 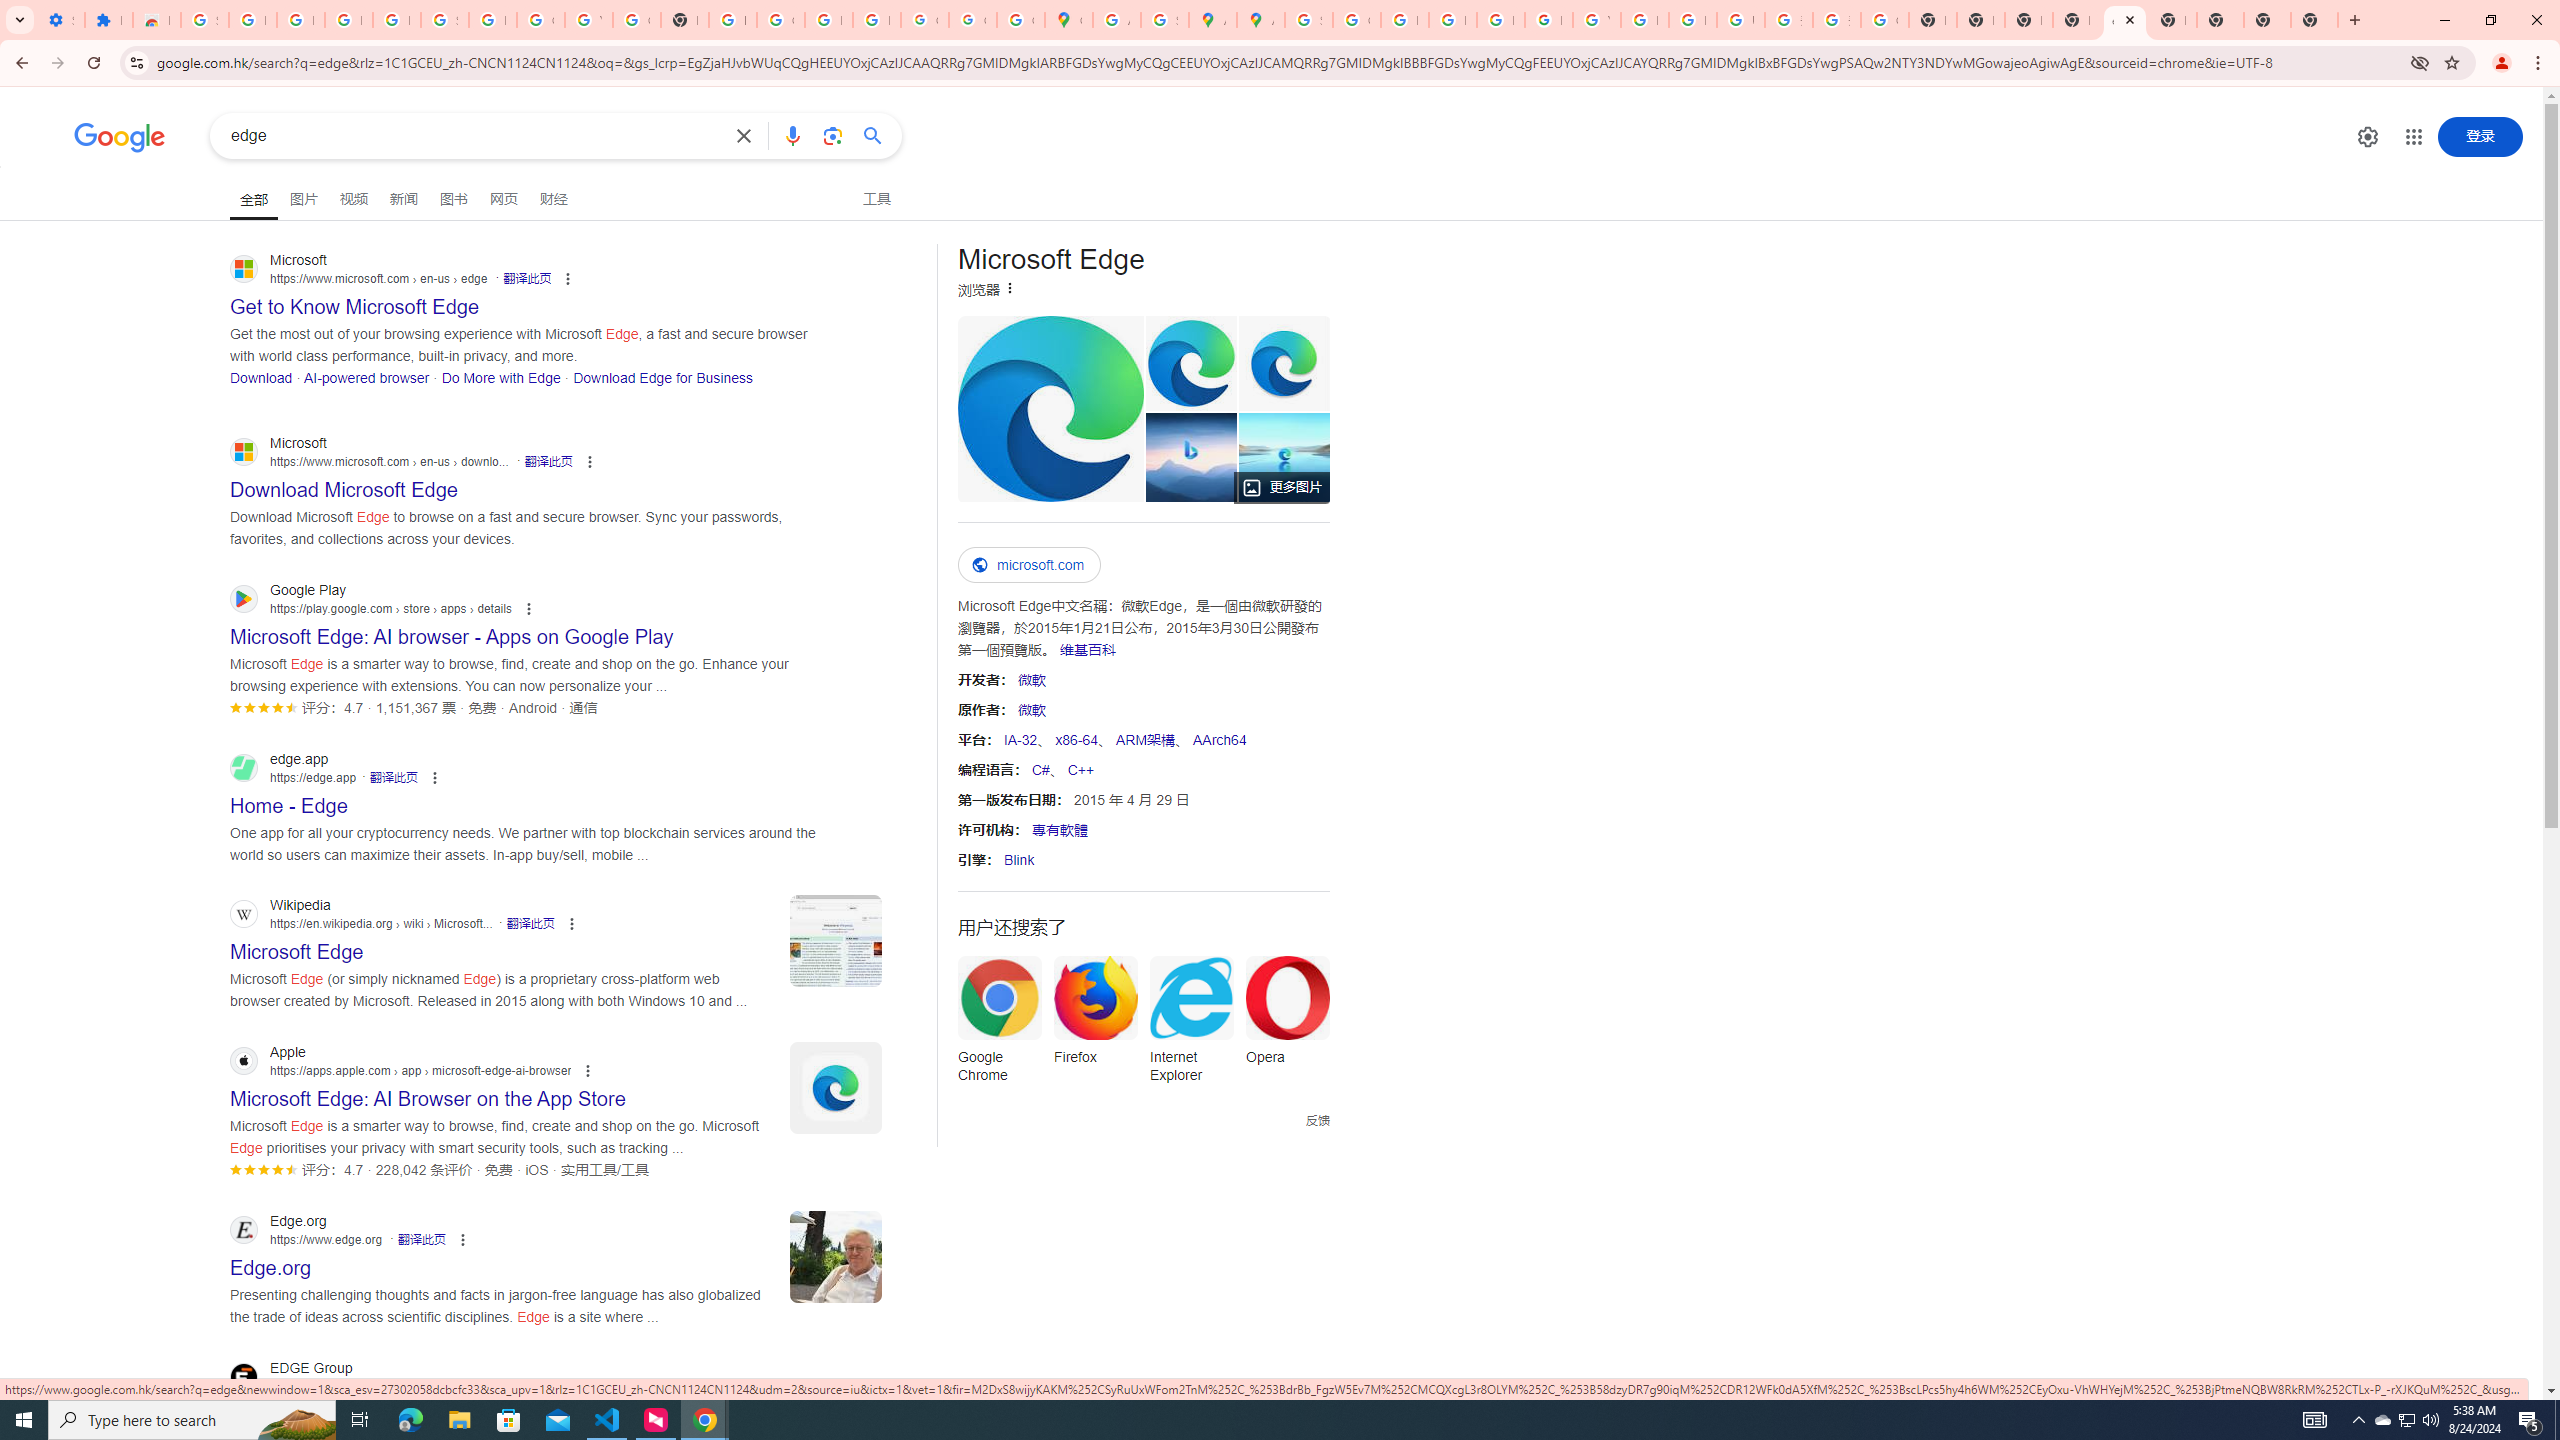 What do you see at coordinates (999, 1026) in the screenshot?
I see `Google Chrome` at bounding box center [999, 1026].